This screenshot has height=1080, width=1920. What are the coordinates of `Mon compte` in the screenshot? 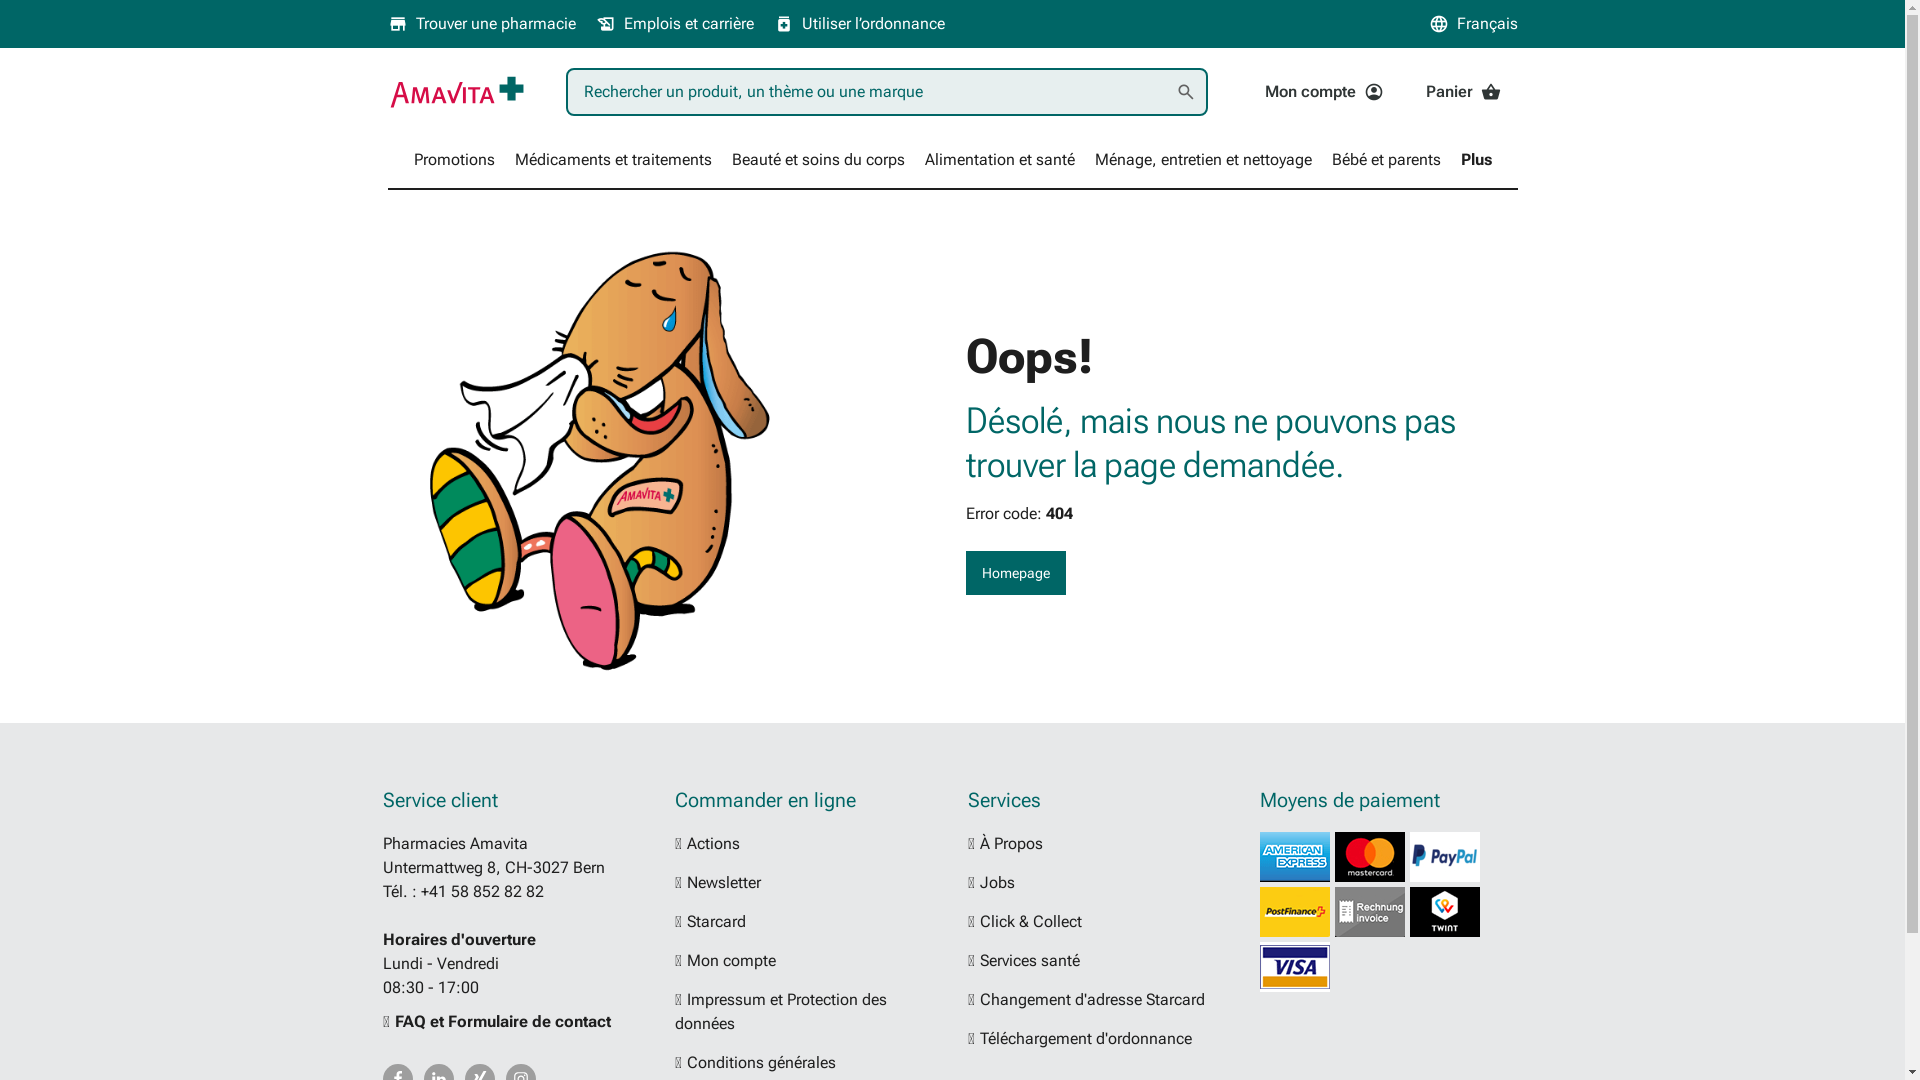 It's located at (732, 960).